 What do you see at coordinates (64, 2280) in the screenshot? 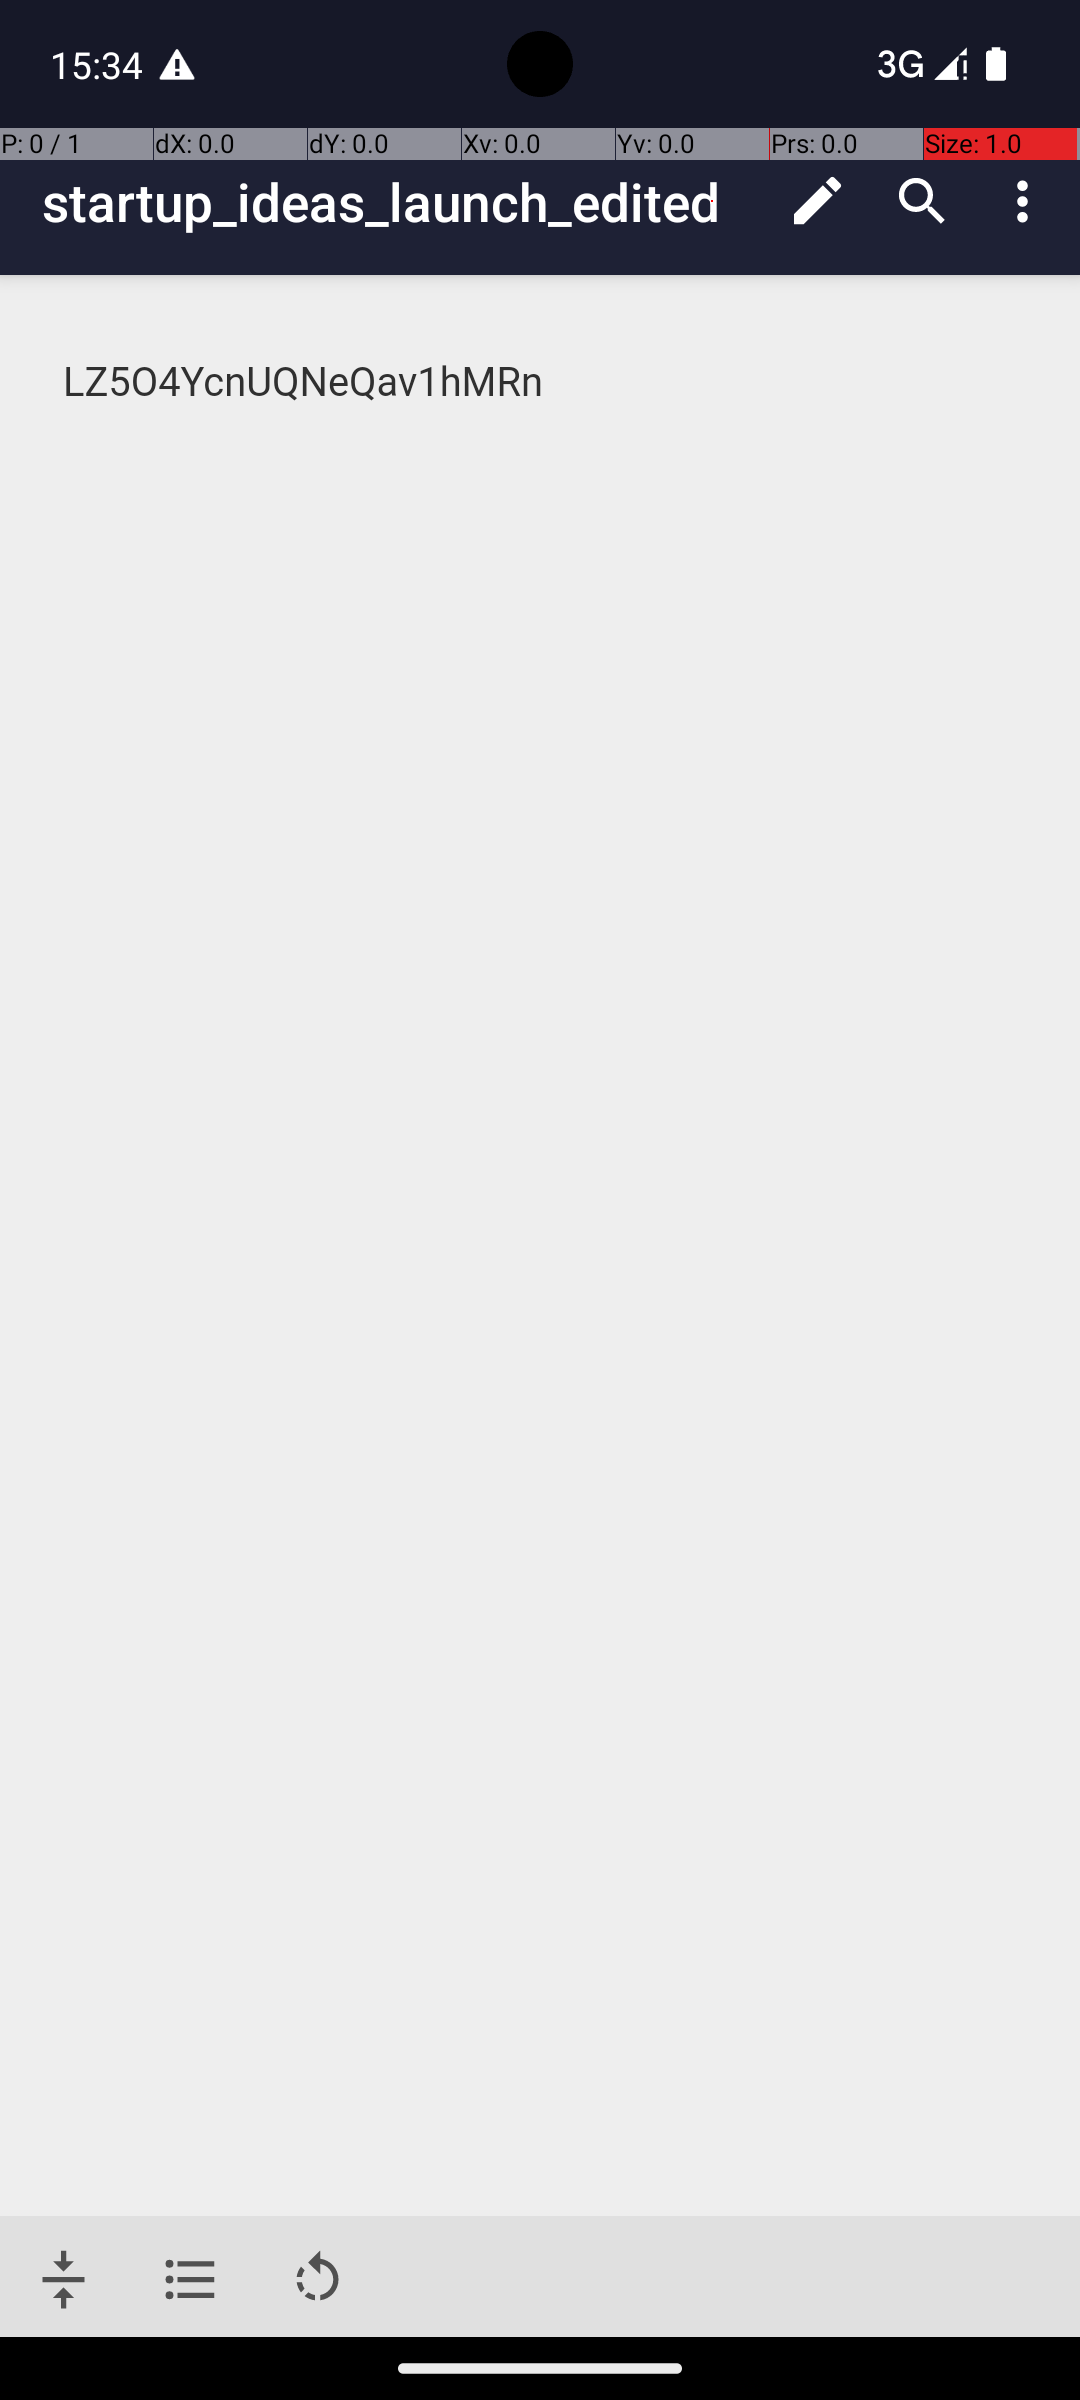
I see `Jump to bottom` at bounding box center [64, 2280].